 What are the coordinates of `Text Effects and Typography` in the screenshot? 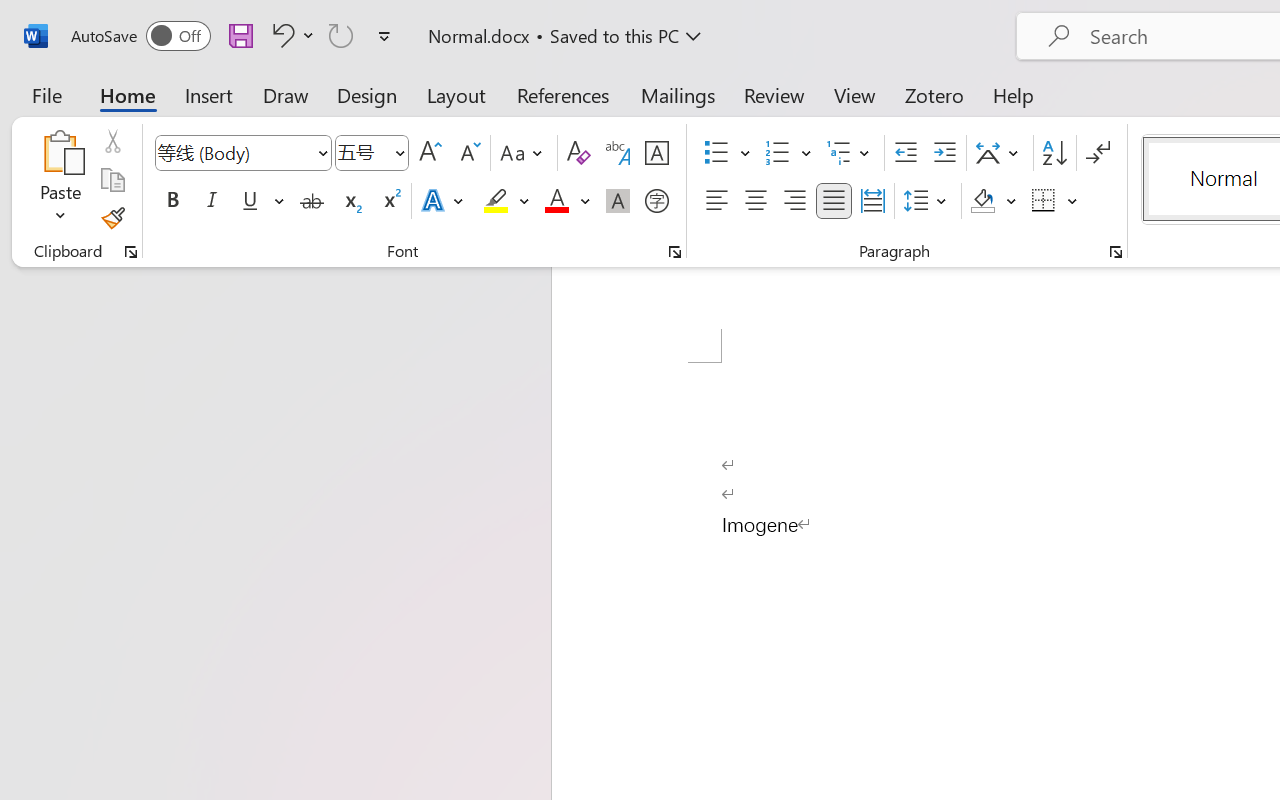 It's located at (444, 201).